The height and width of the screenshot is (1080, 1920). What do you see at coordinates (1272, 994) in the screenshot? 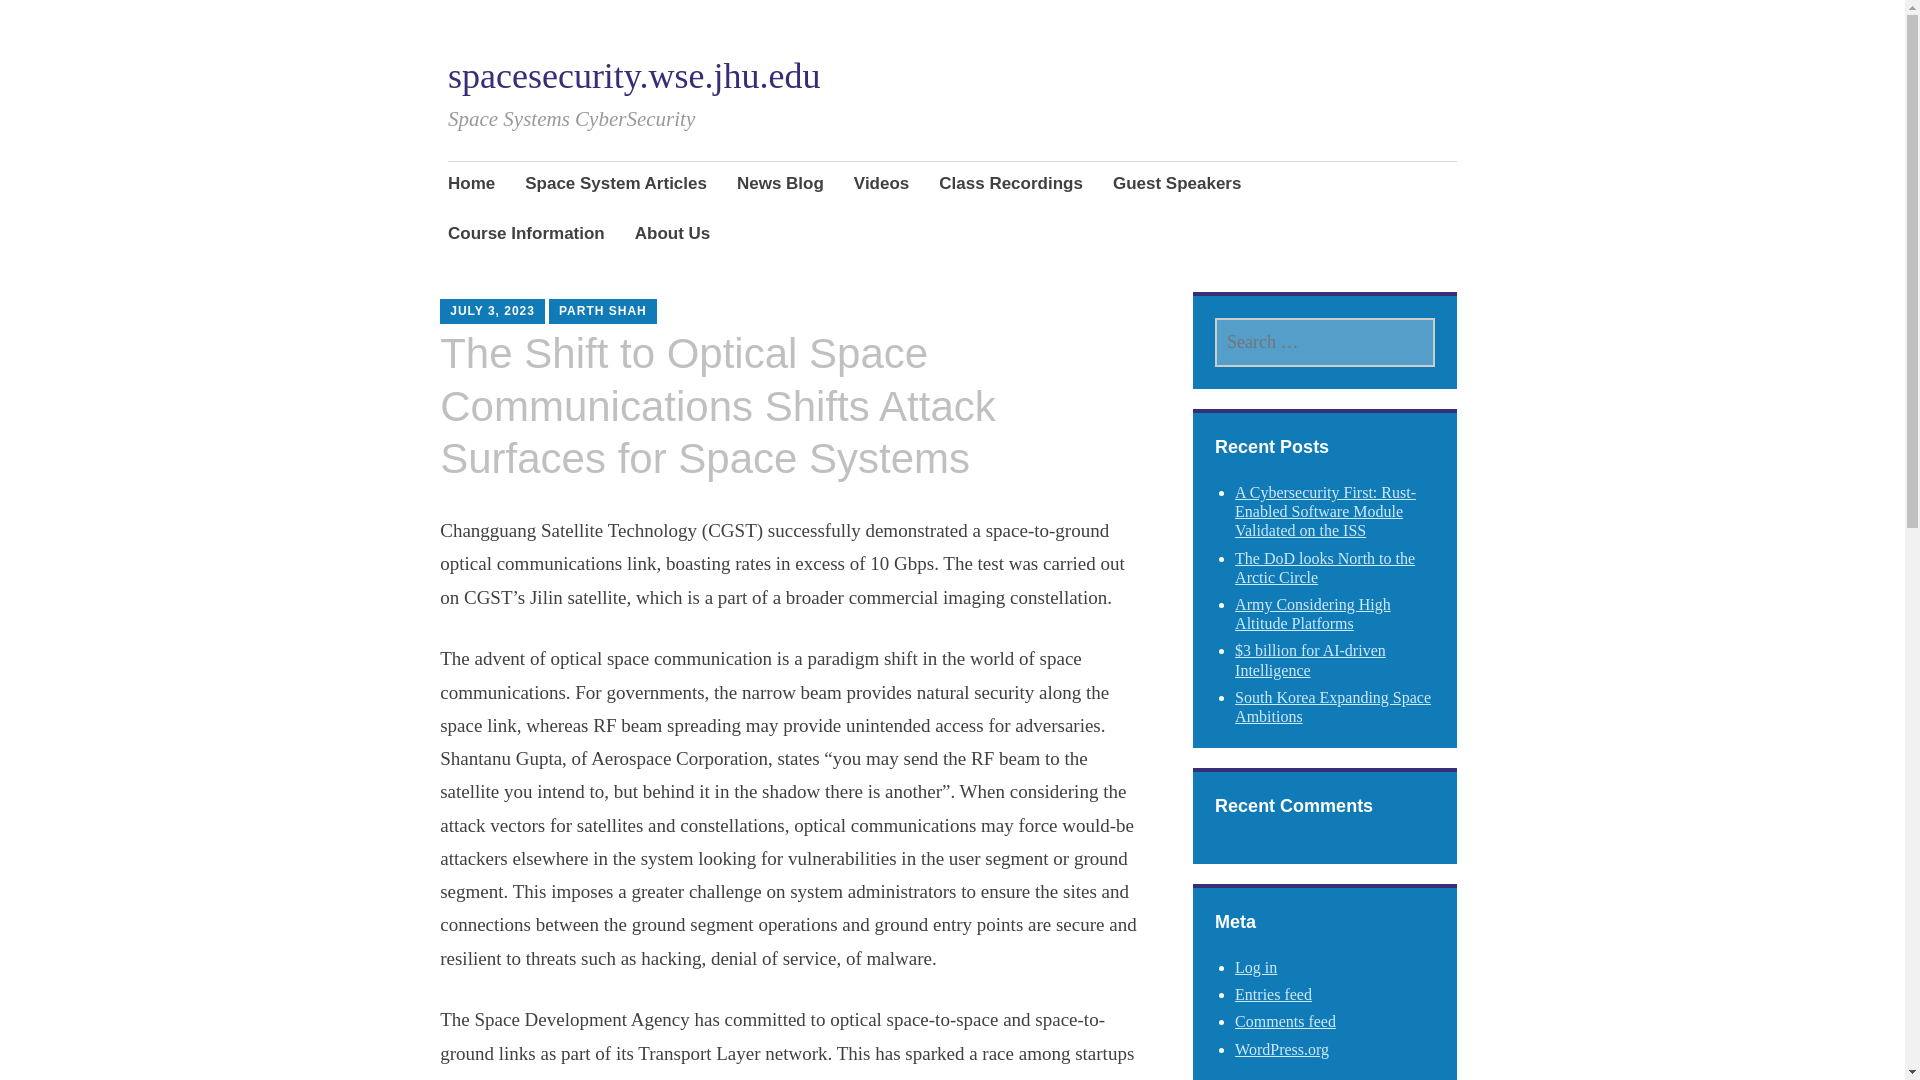
I see `Entries feed` at bounding box center [1272, 994].